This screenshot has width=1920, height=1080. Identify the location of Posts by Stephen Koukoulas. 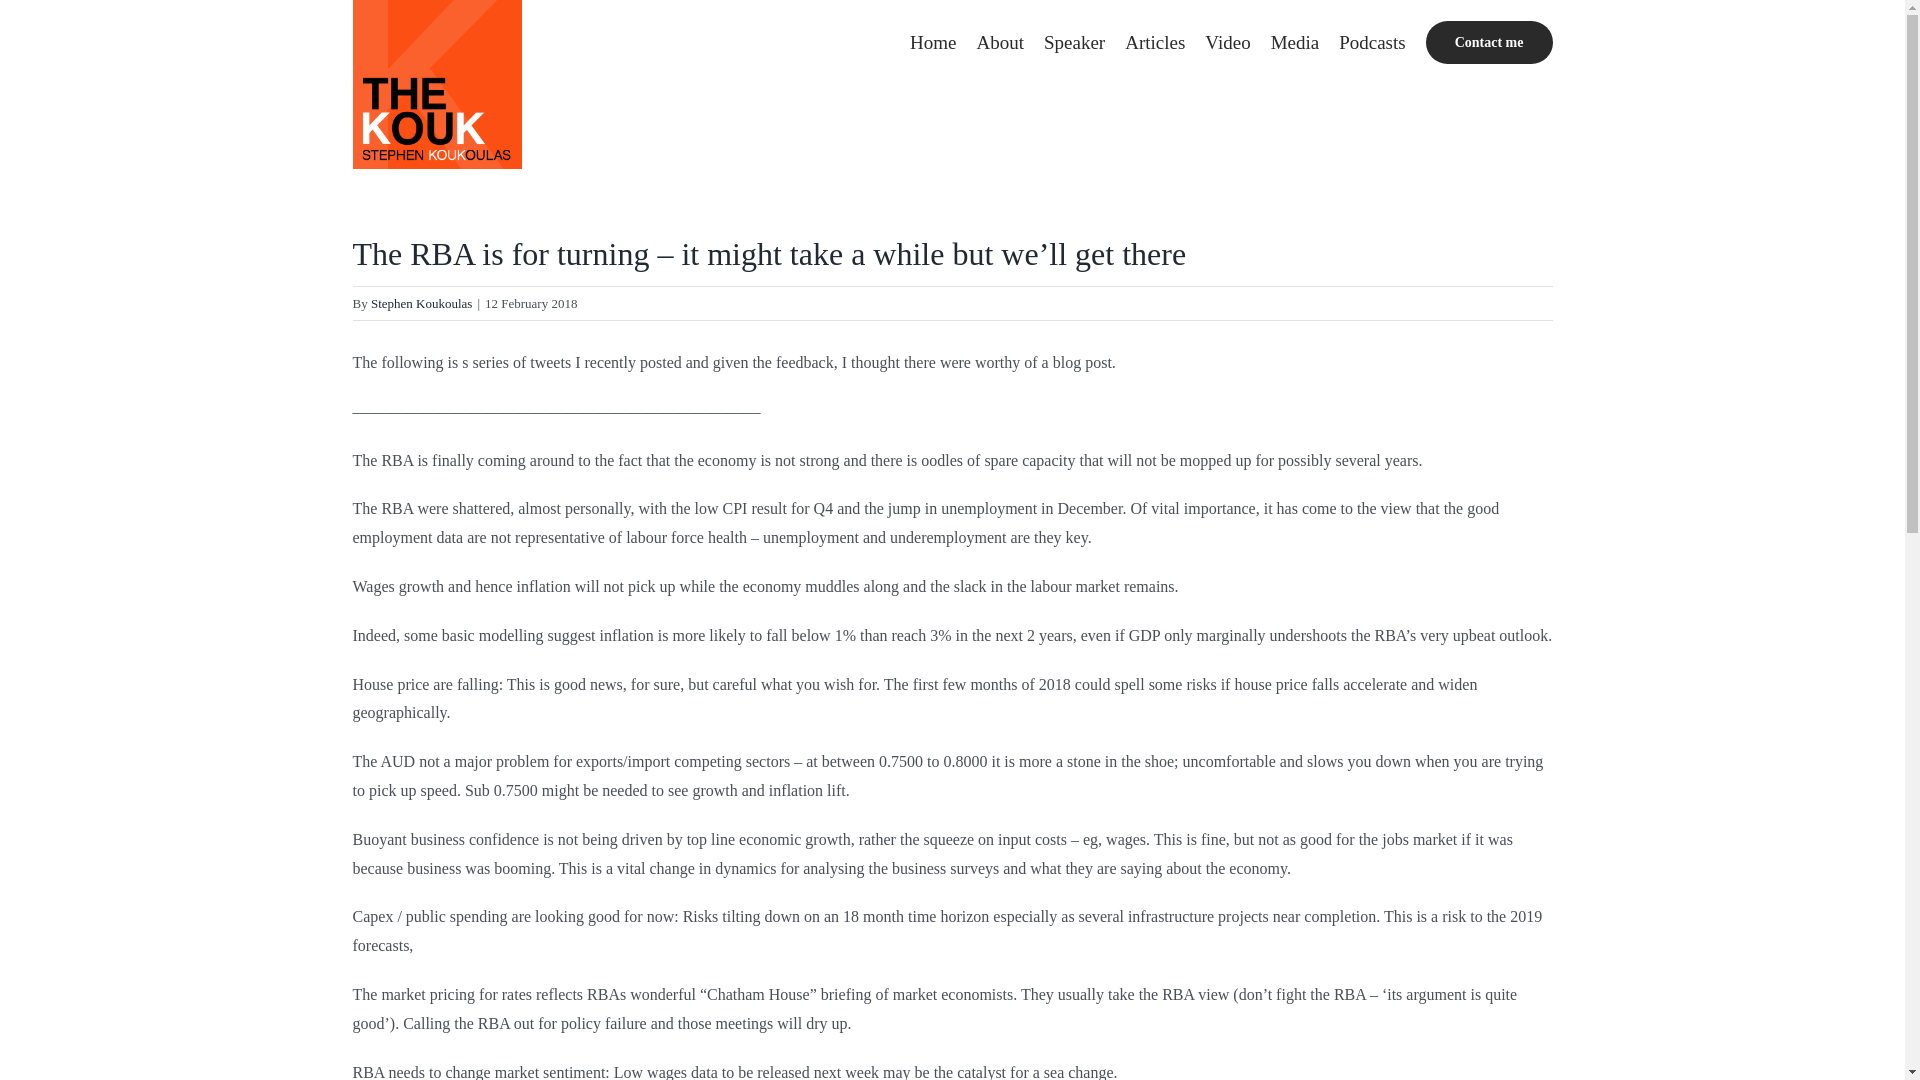
(421, 303).